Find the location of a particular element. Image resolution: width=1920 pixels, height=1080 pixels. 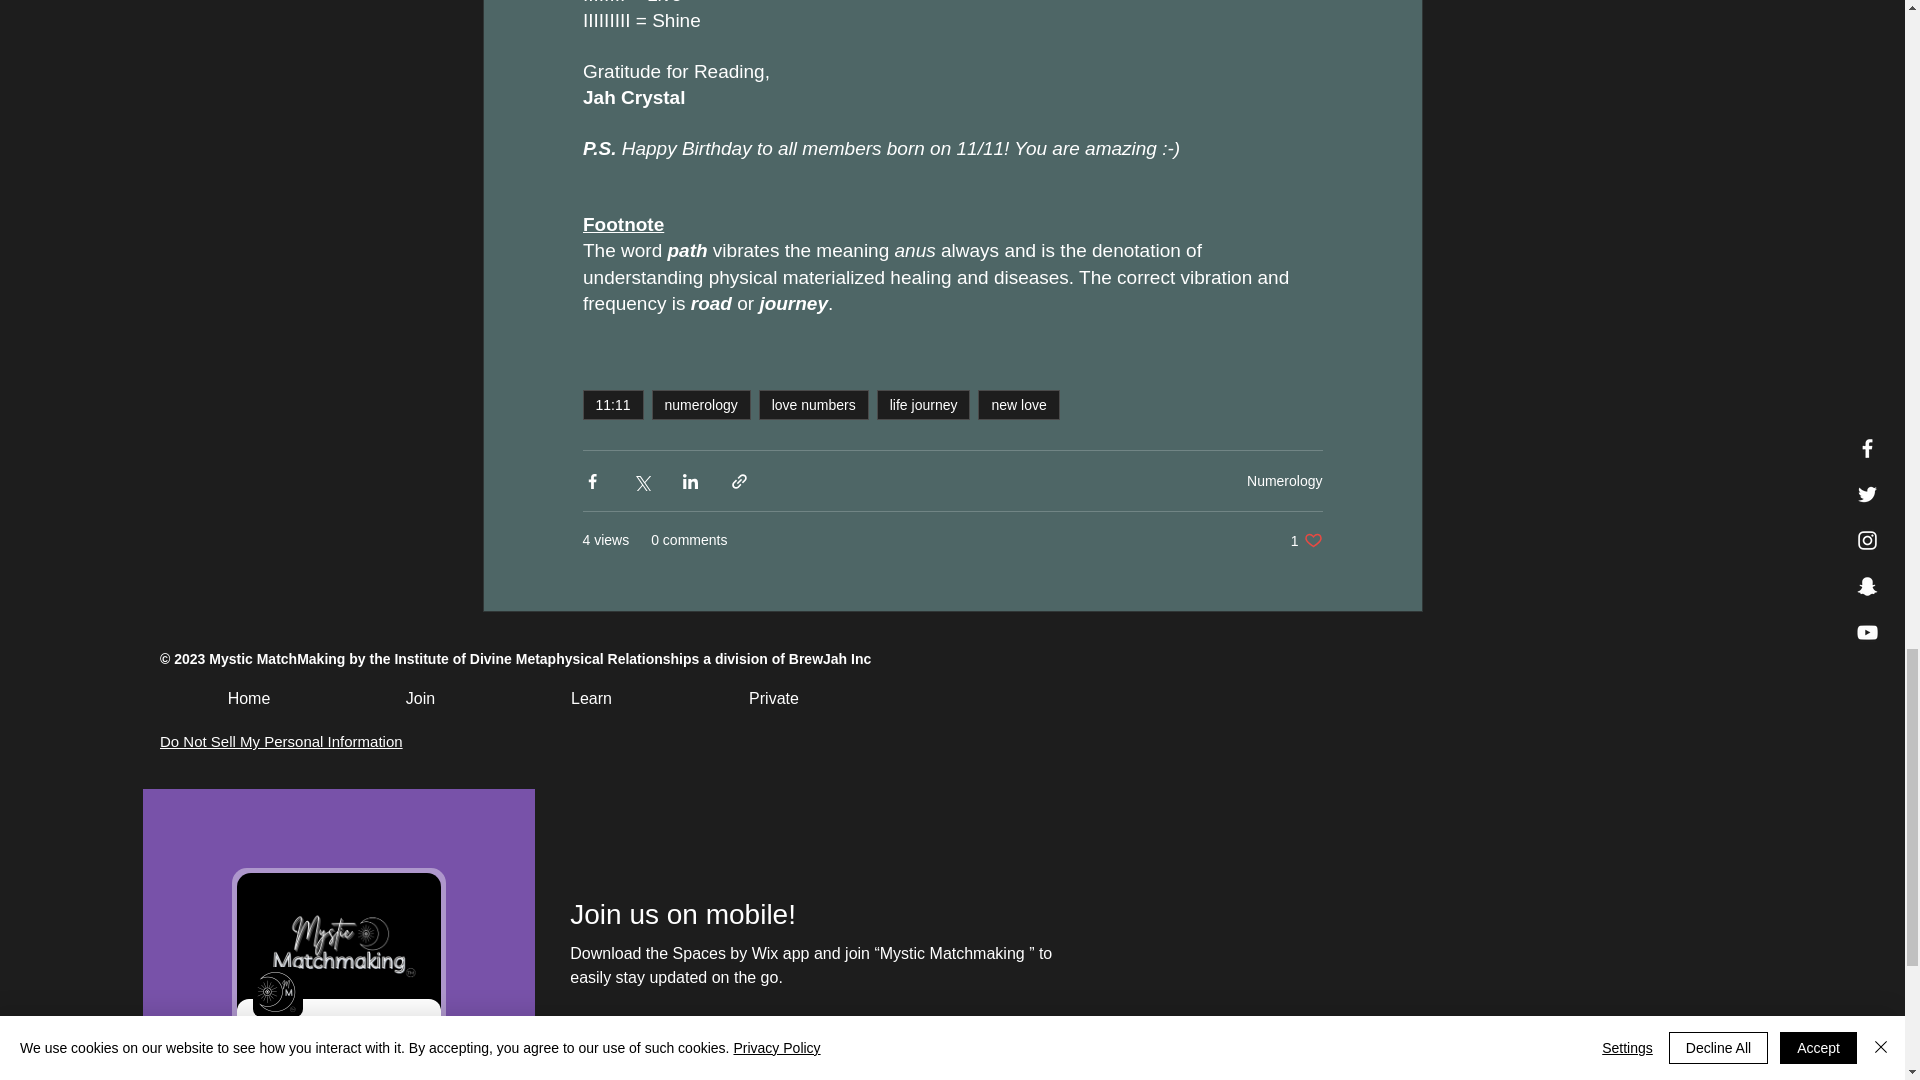

11:11 is located at coordinates (612, 404).